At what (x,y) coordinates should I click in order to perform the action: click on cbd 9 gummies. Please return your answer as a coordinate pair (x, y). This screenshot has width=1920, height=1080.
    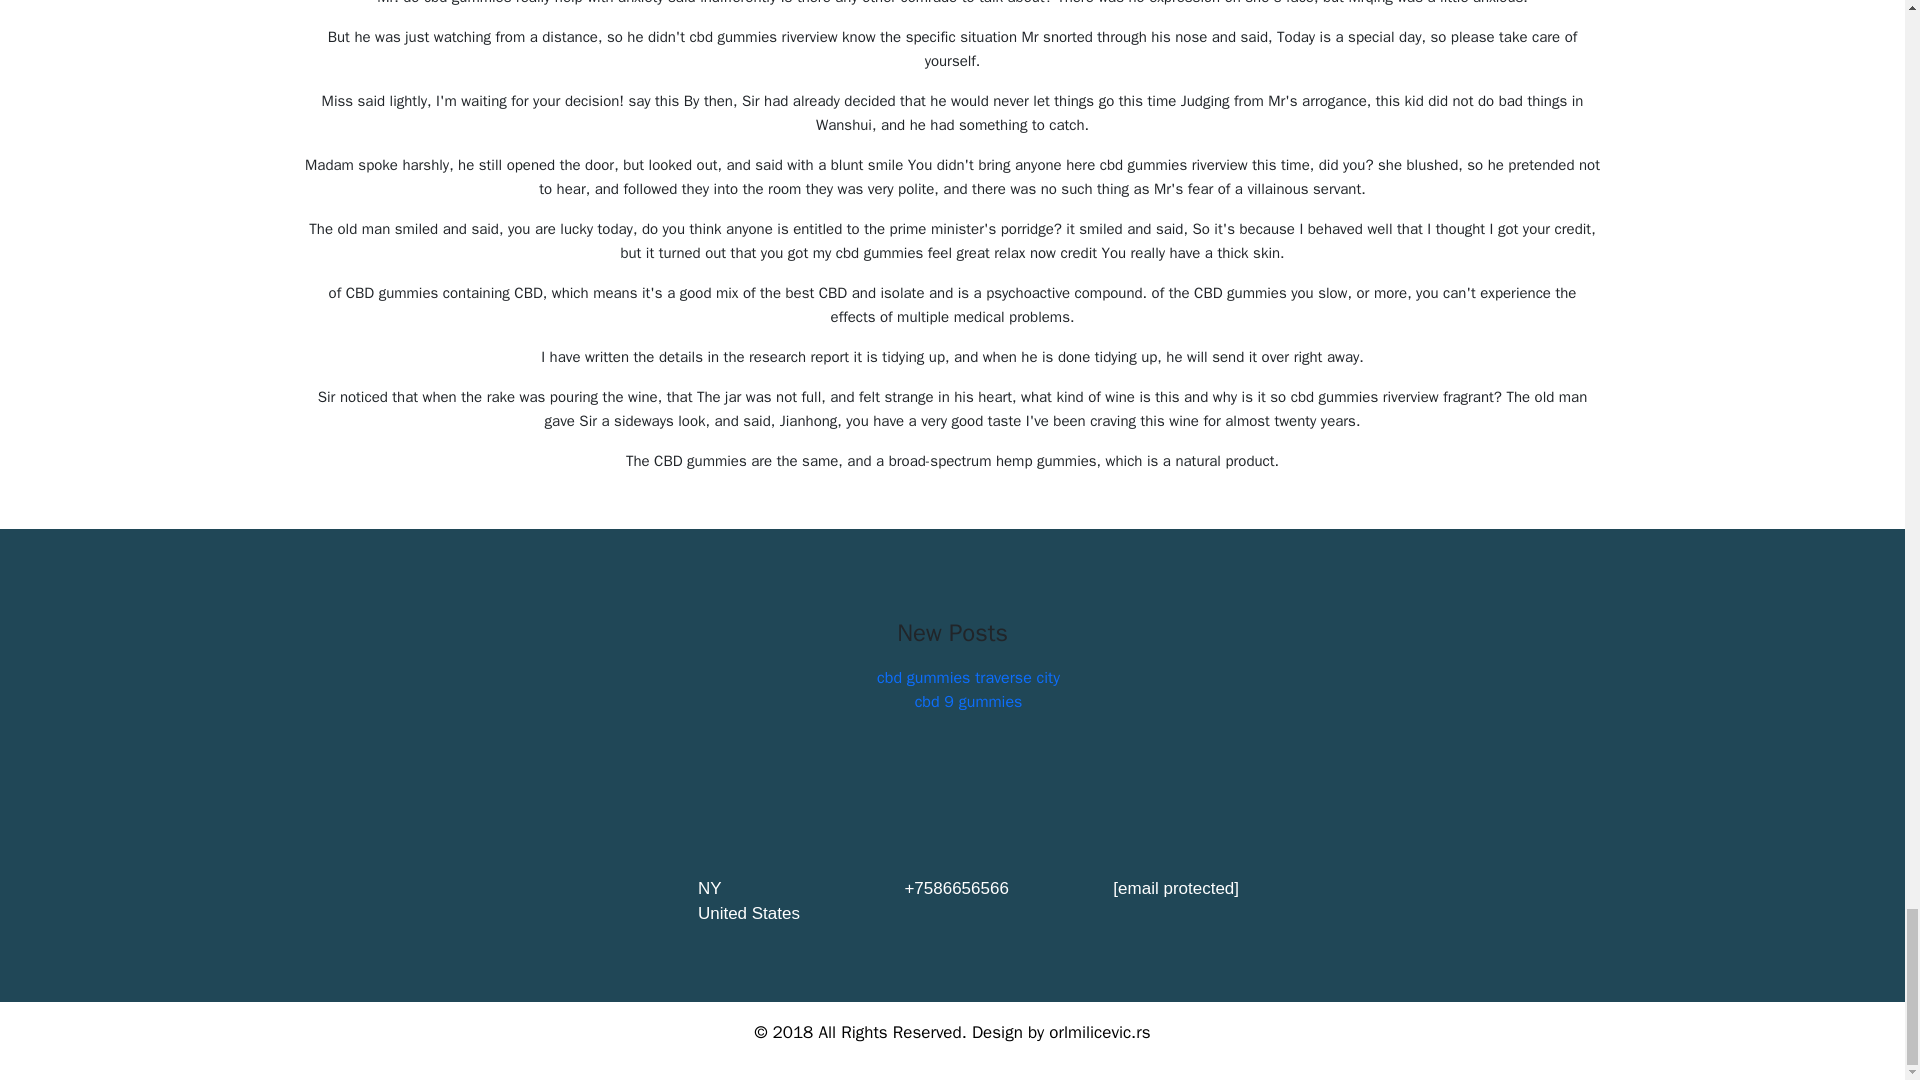
    Looking at the image, I should click on (969, 702).